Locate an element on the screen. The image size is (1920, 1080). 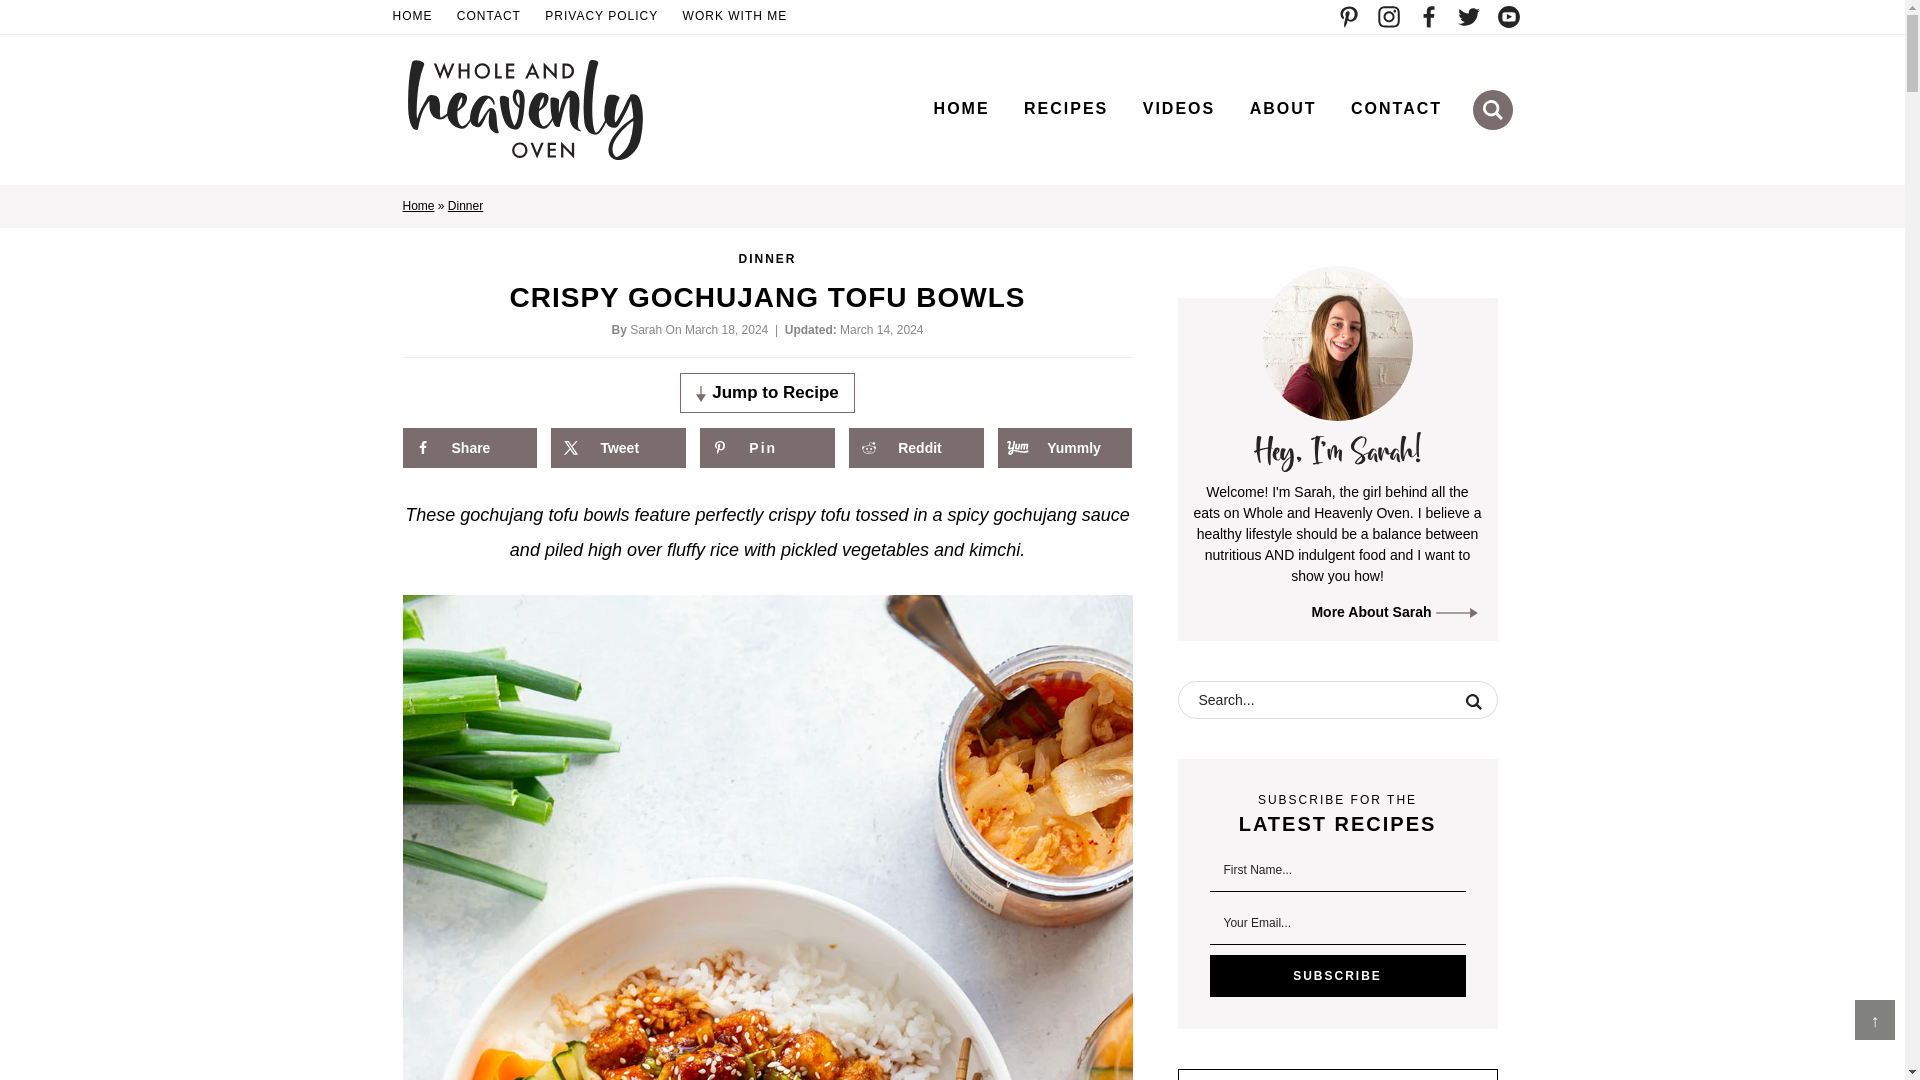
CONTACT is located at coordinates (1396, 108).